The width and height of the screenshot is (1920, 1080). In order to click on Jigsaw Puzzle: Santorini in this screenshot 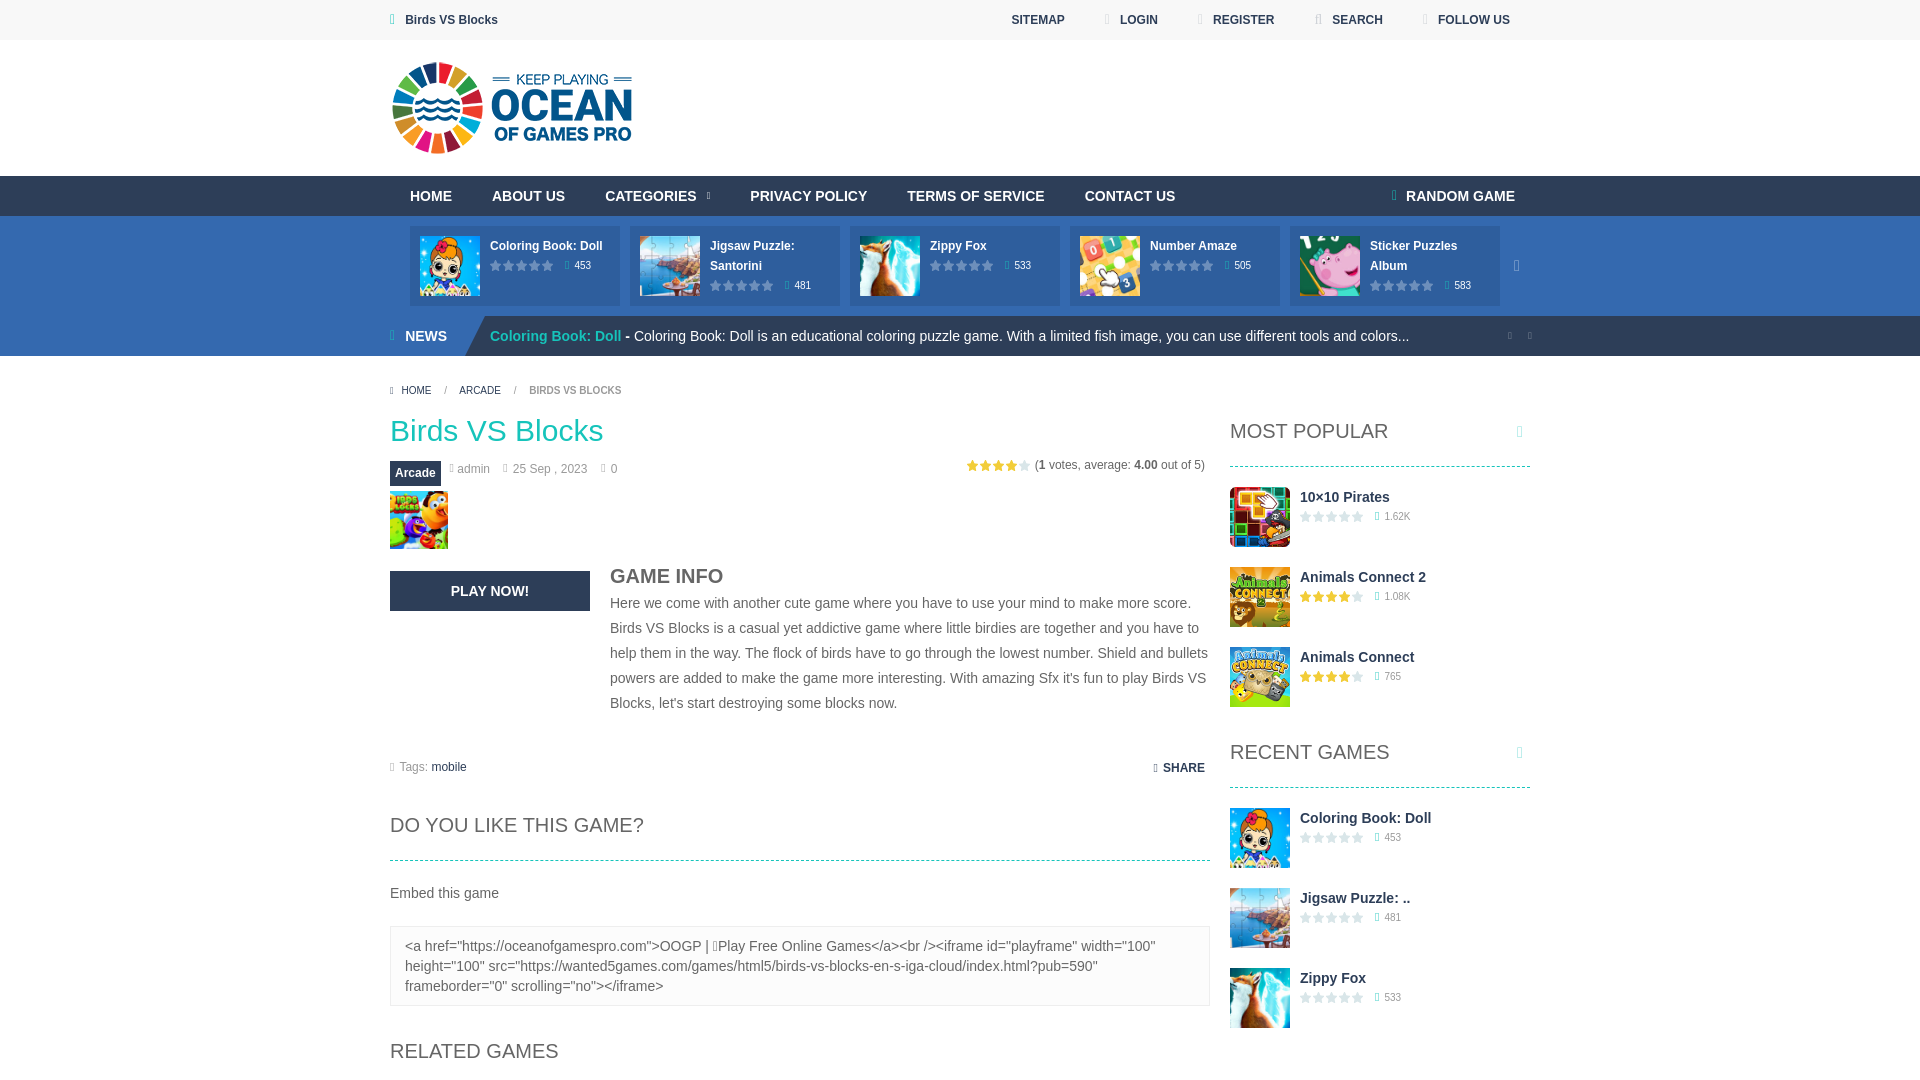, I will do `click(752, 256)`.